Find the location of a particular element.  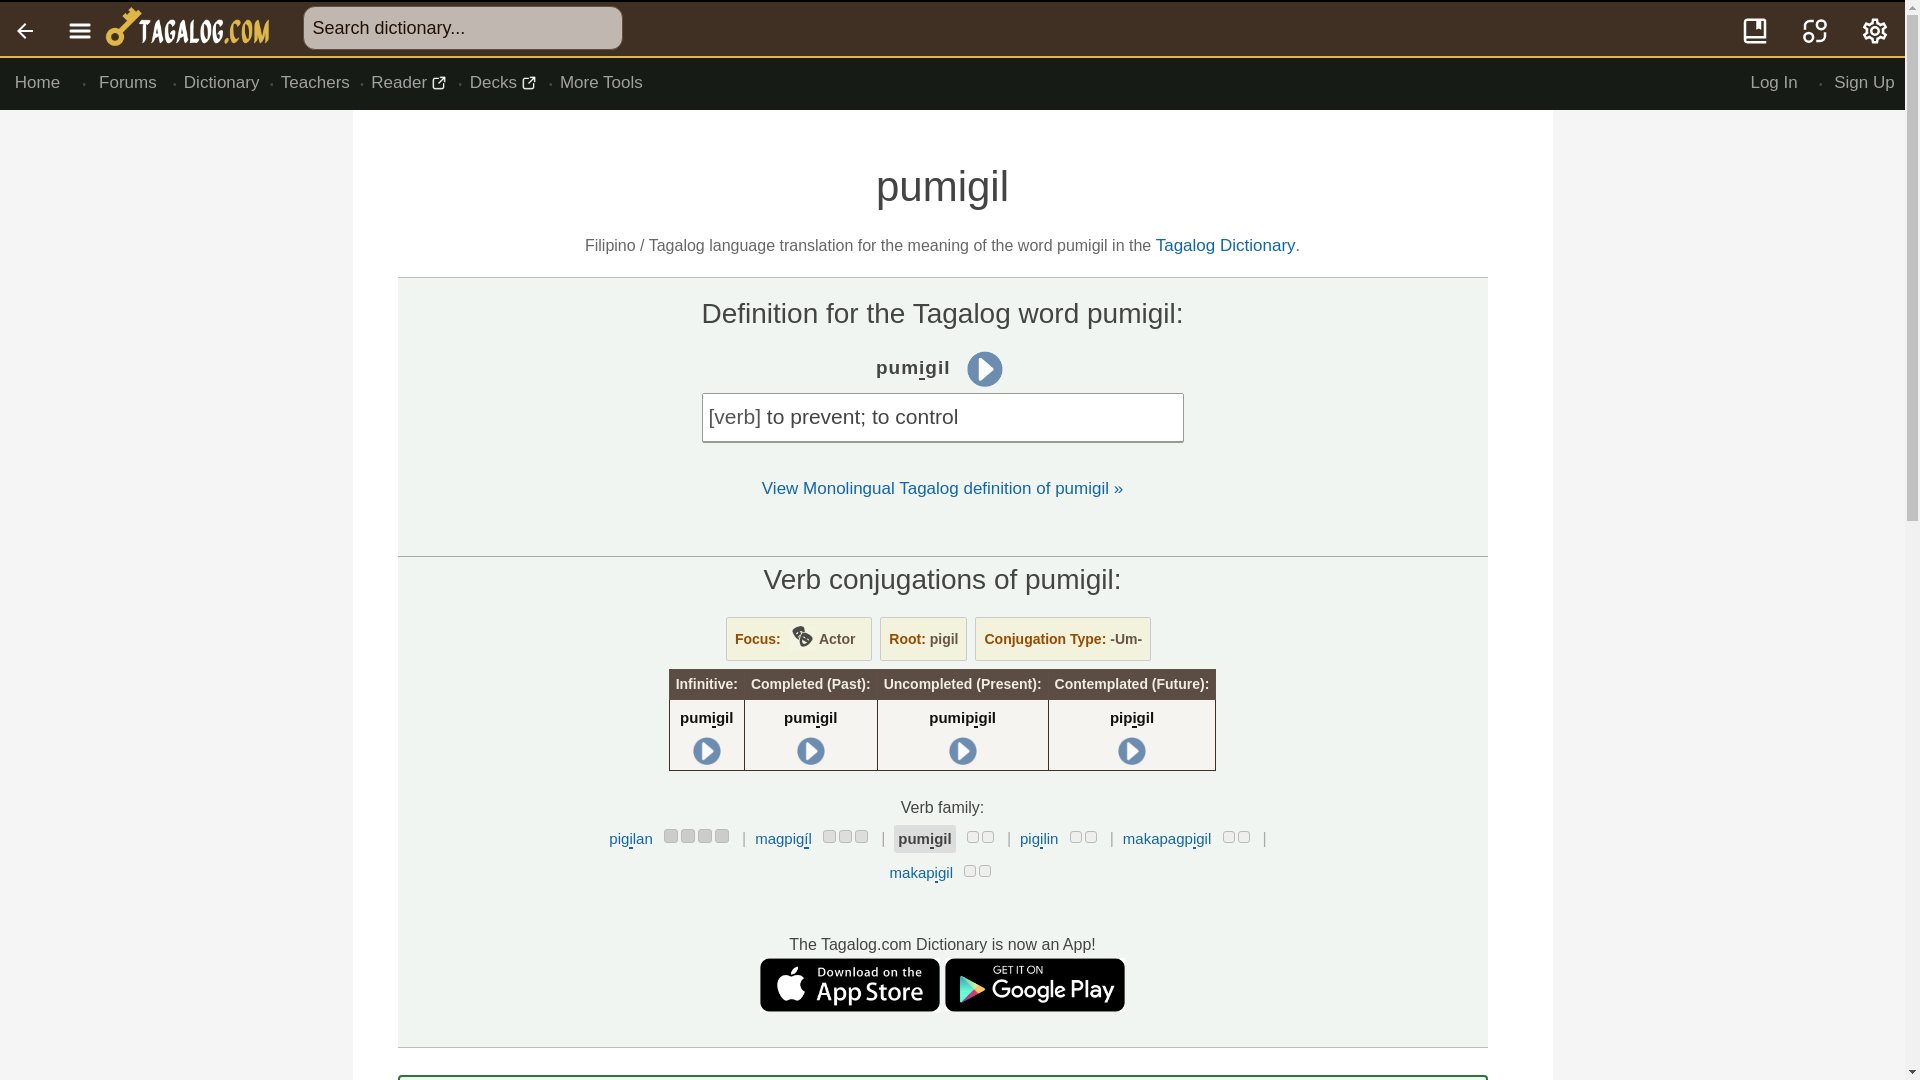

pumipigil is located at coordinates (962, 718).